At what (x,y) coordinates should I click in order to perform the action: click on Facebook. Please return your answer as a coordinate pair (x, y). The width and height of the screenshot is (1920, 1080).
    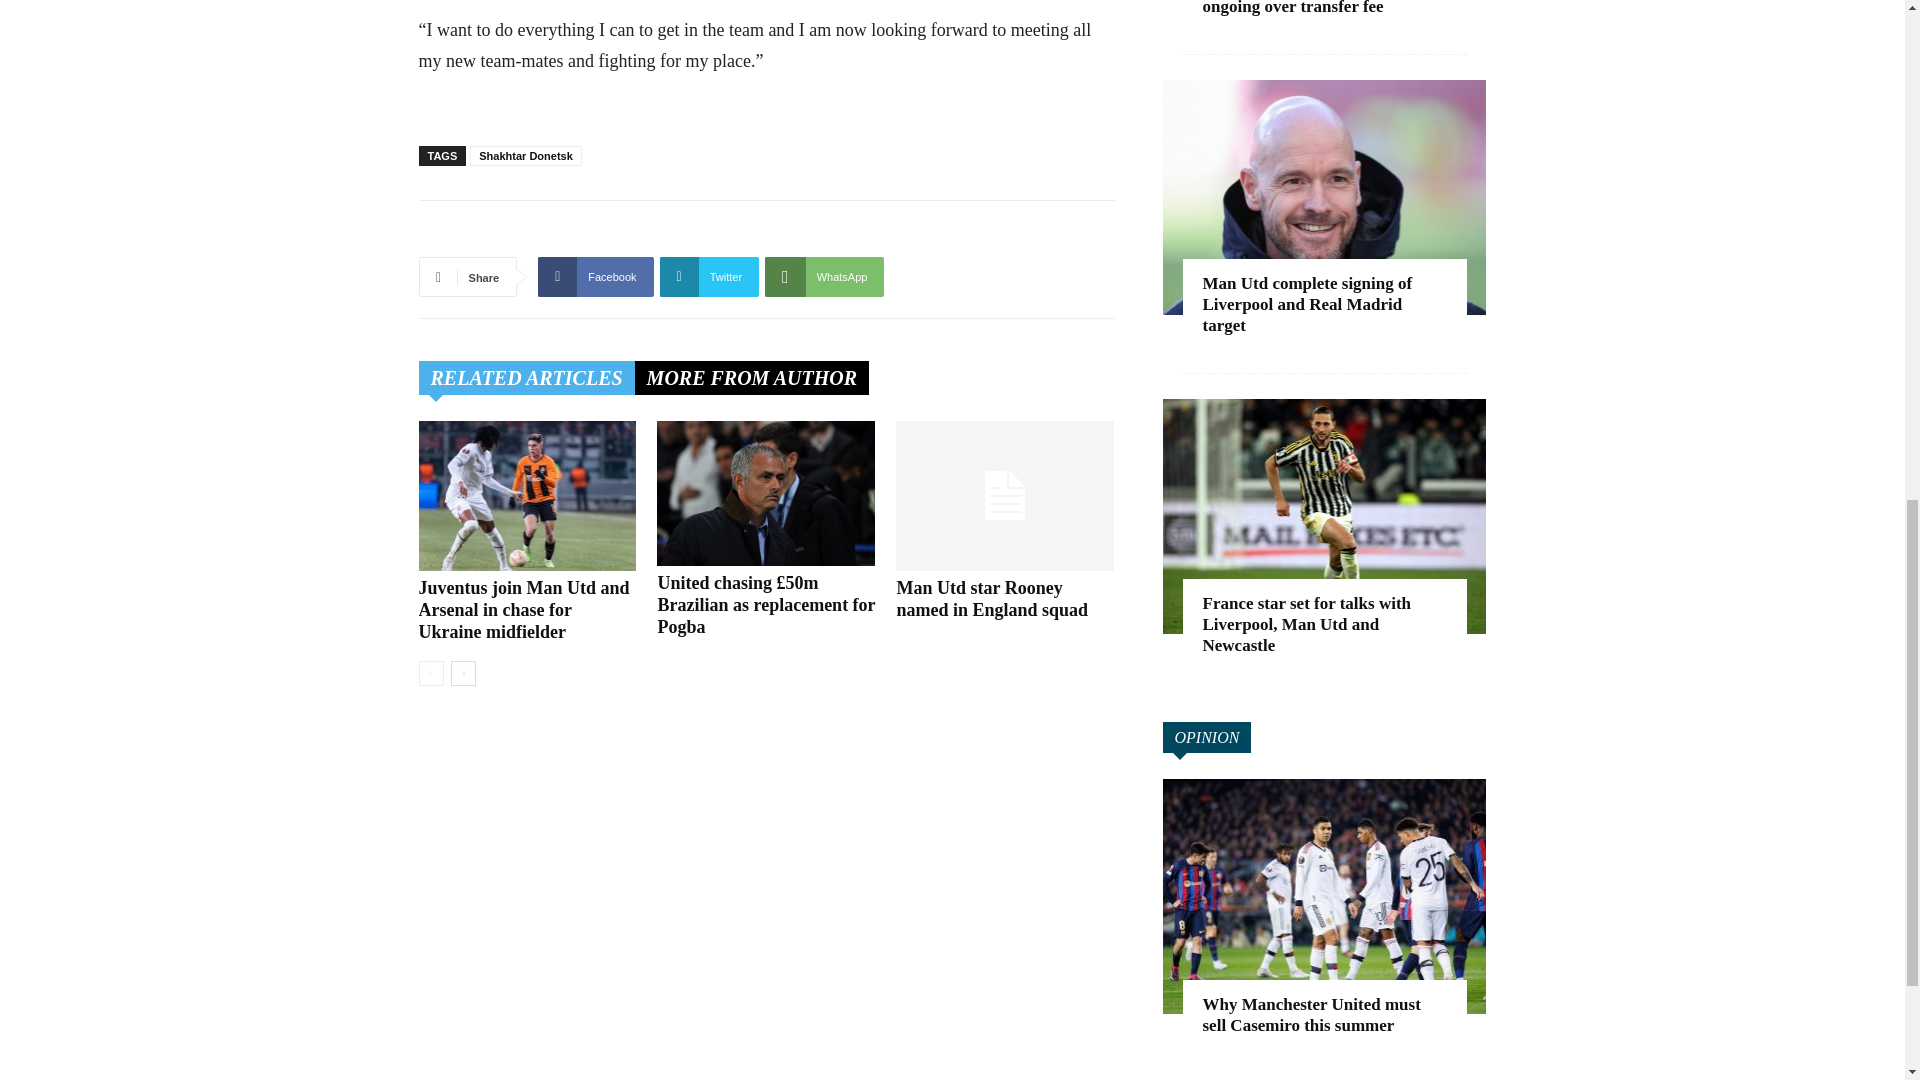
    Looking at the image, I should click on (594, 277).